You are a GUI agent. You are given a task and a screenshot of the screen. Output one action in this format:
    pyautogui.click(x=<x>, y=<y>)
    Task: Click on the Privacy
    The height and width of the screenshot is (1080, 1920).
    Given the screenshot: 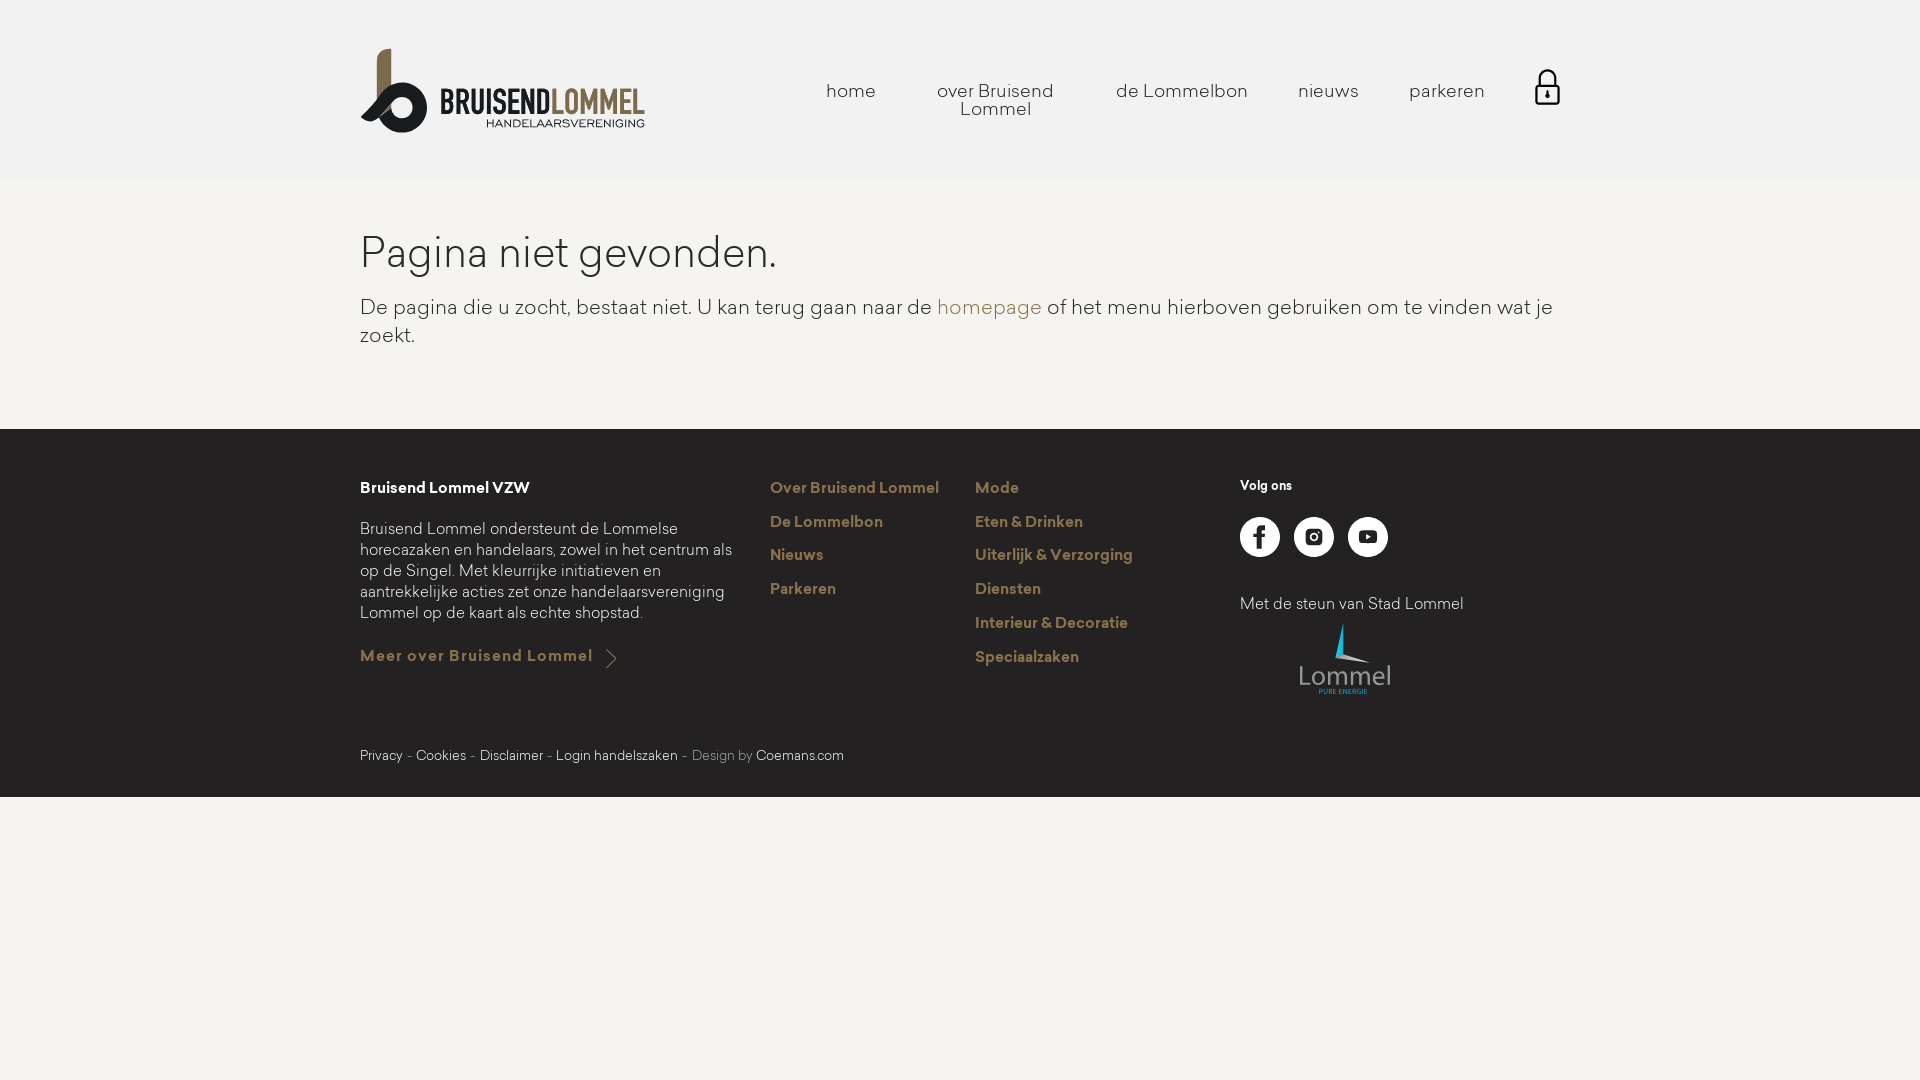 What is the action you would take?
    pyautogui.click(x=382, y=757)
    